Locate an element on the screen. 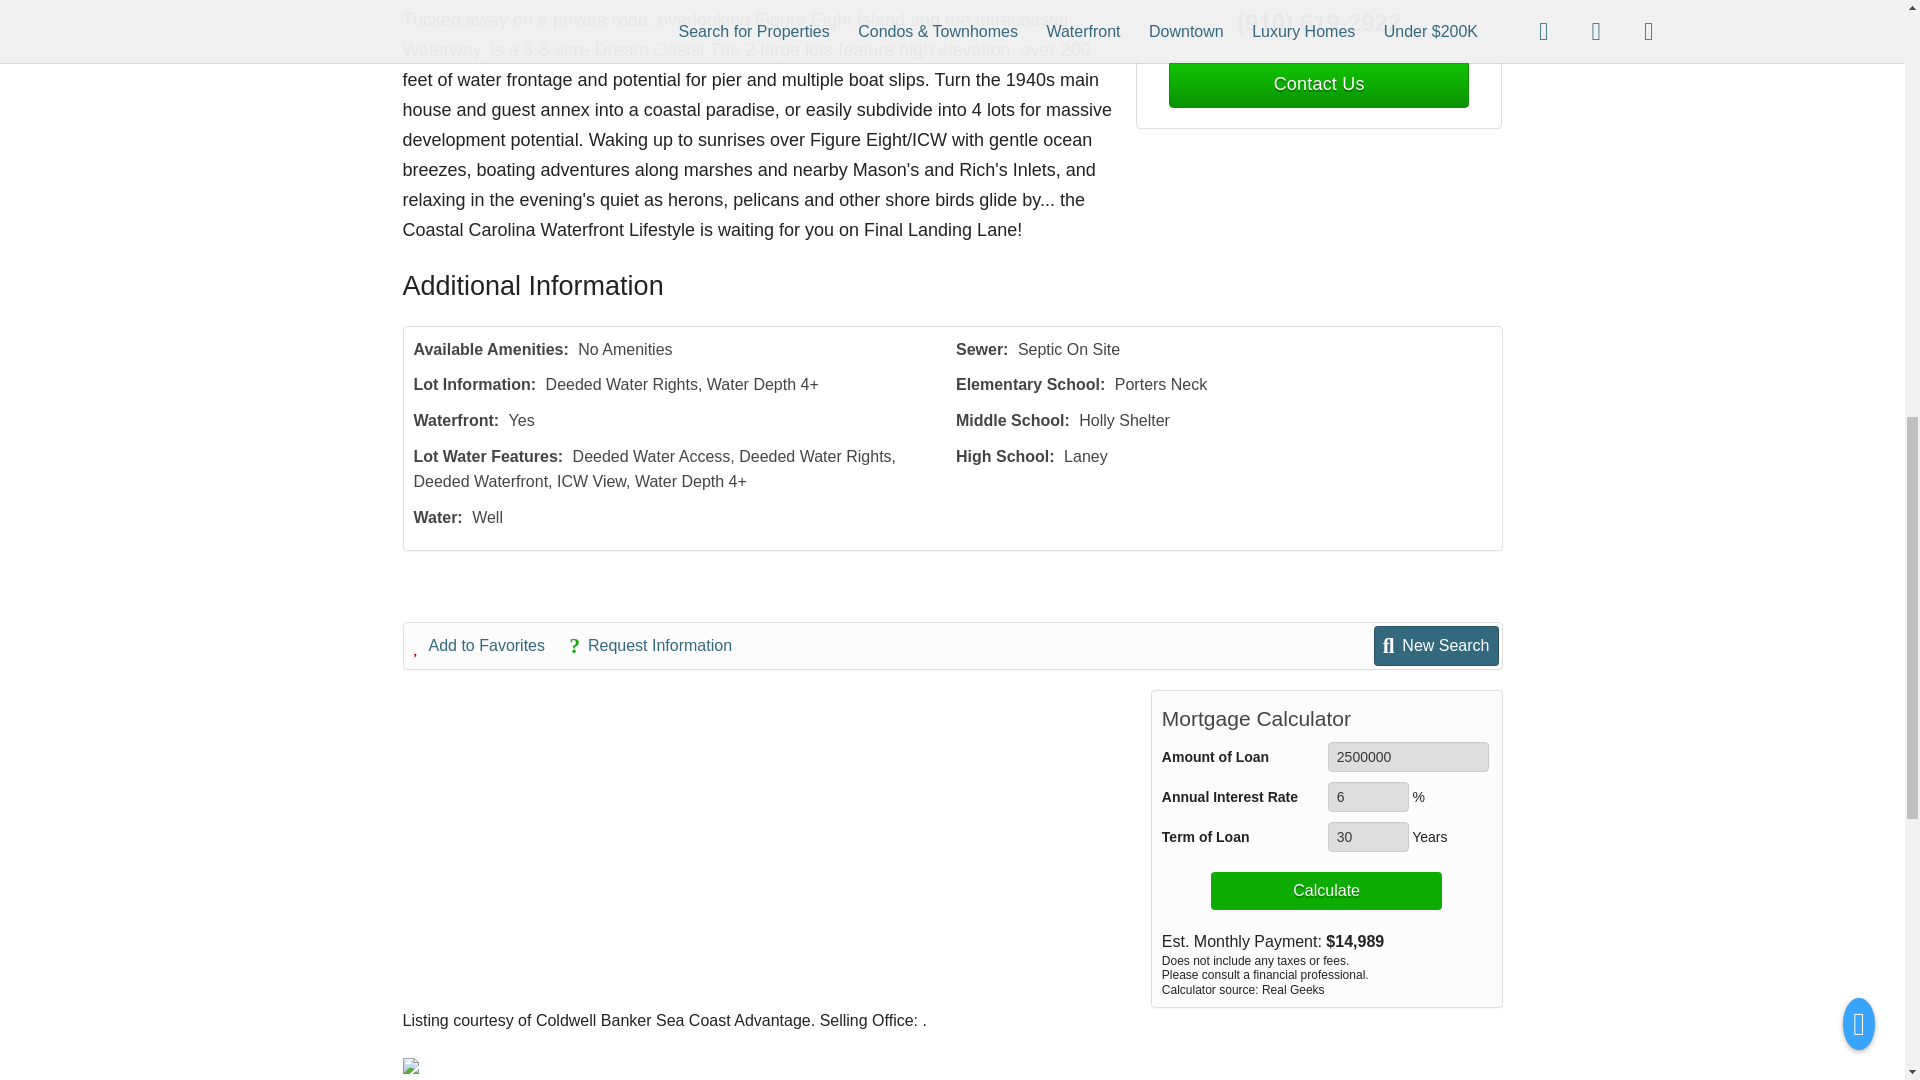  30 is located at coordinates (1368, 836).